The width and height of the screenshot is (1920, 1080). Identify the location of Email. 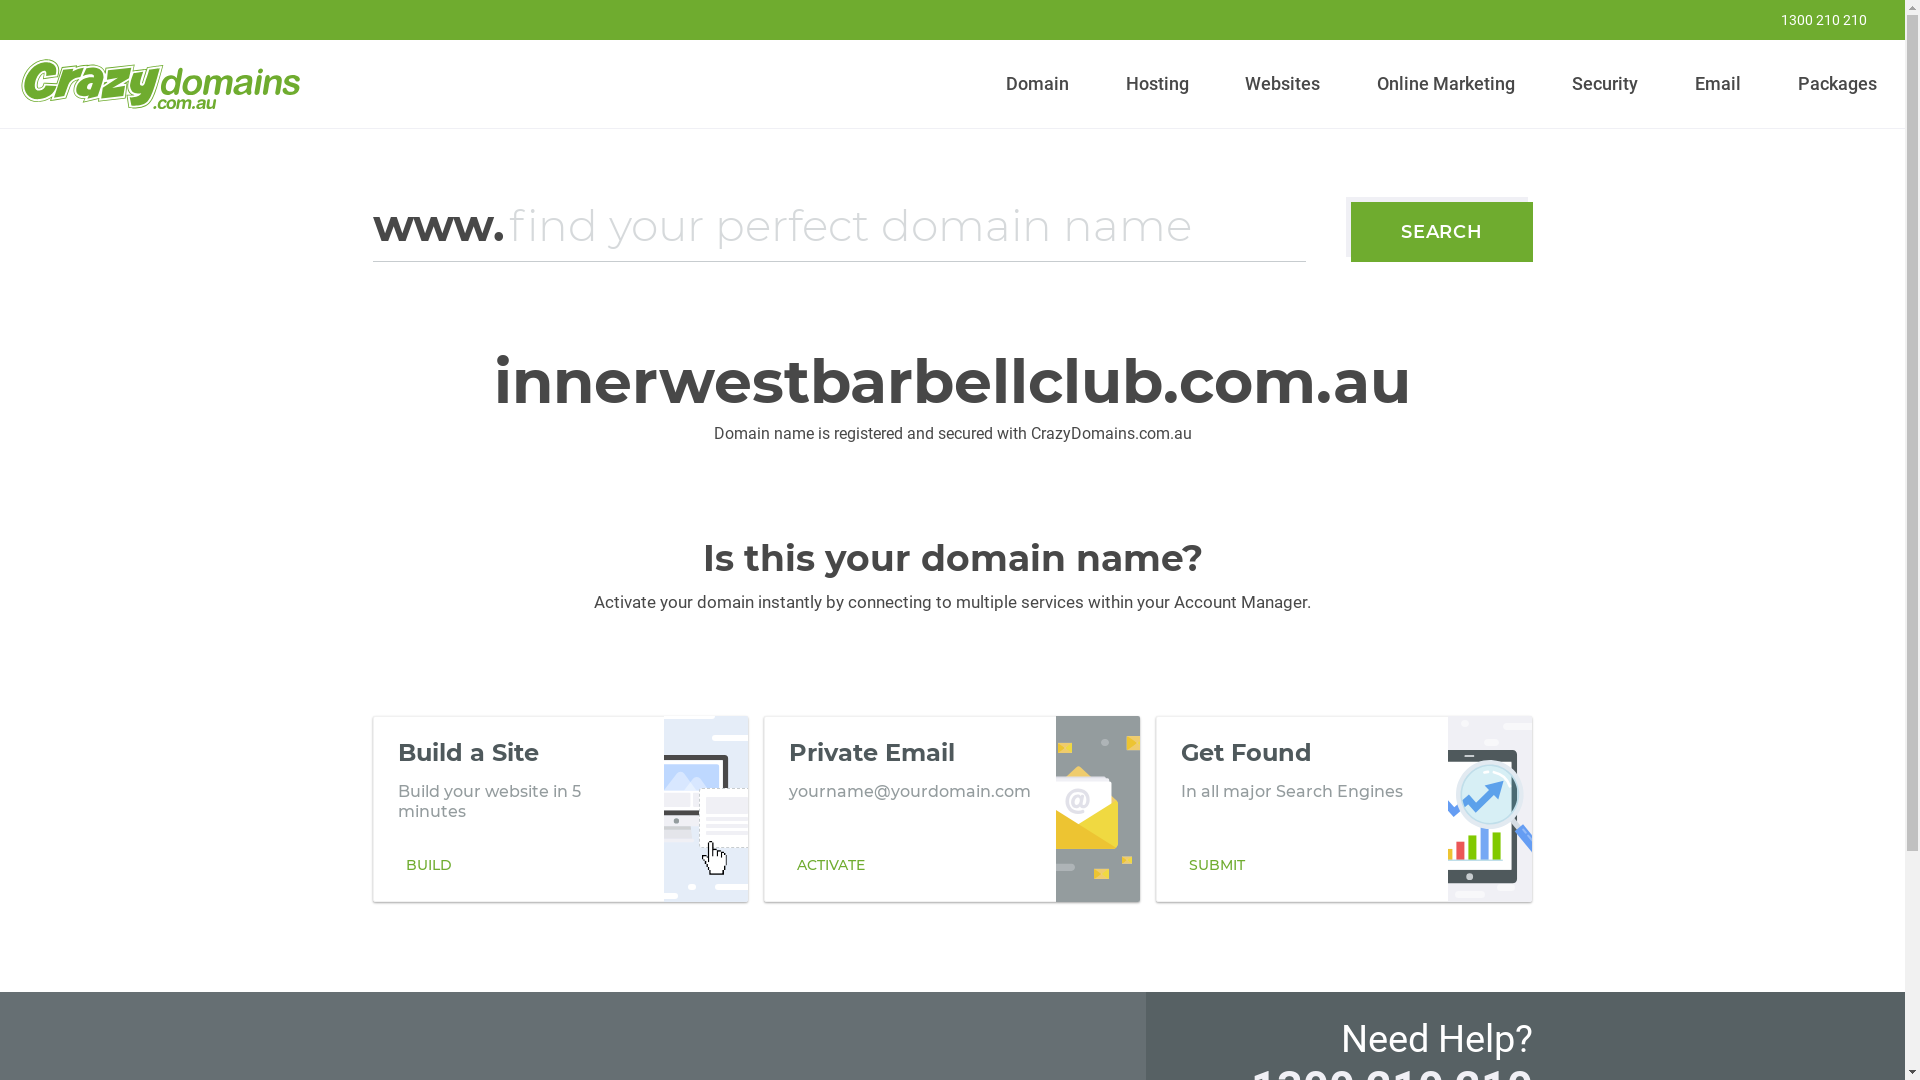
(1718, 84).